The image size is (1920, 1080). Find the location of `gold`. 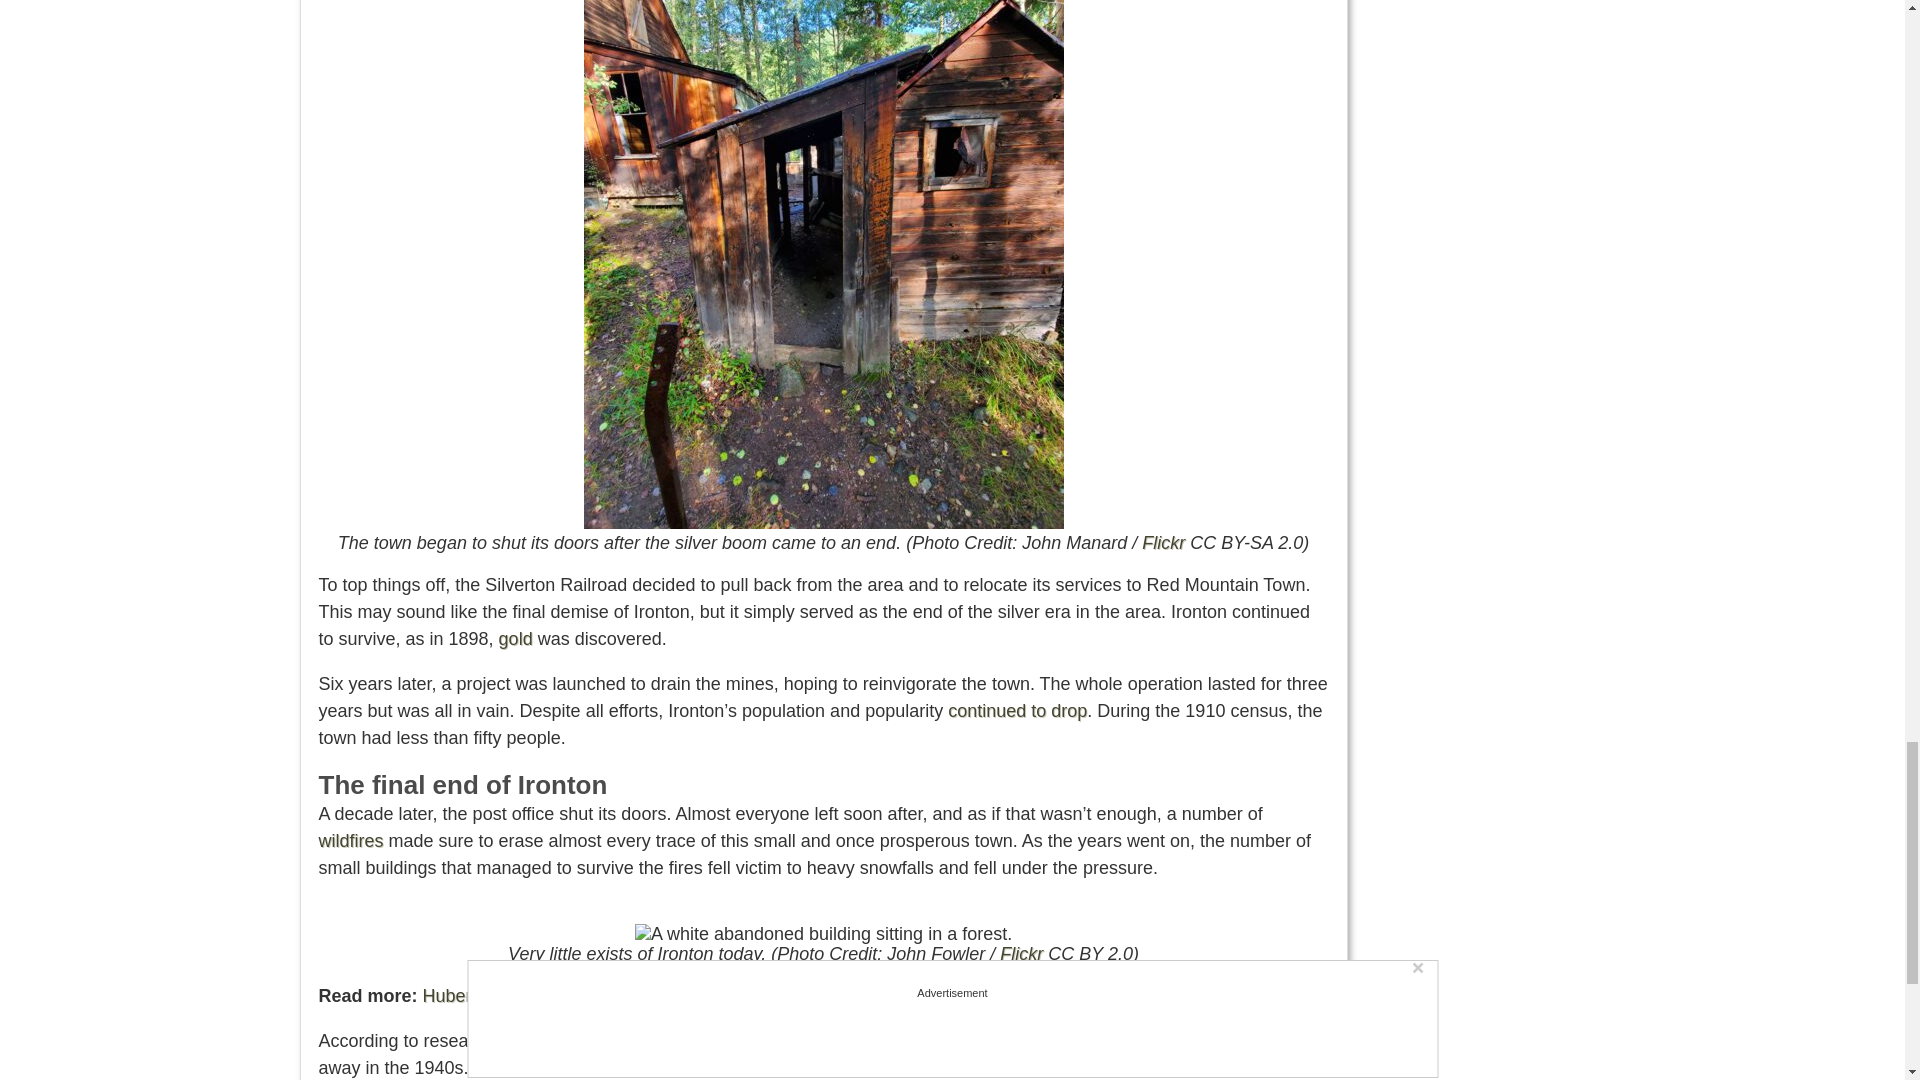

gold is located at coordinates (516, 638).